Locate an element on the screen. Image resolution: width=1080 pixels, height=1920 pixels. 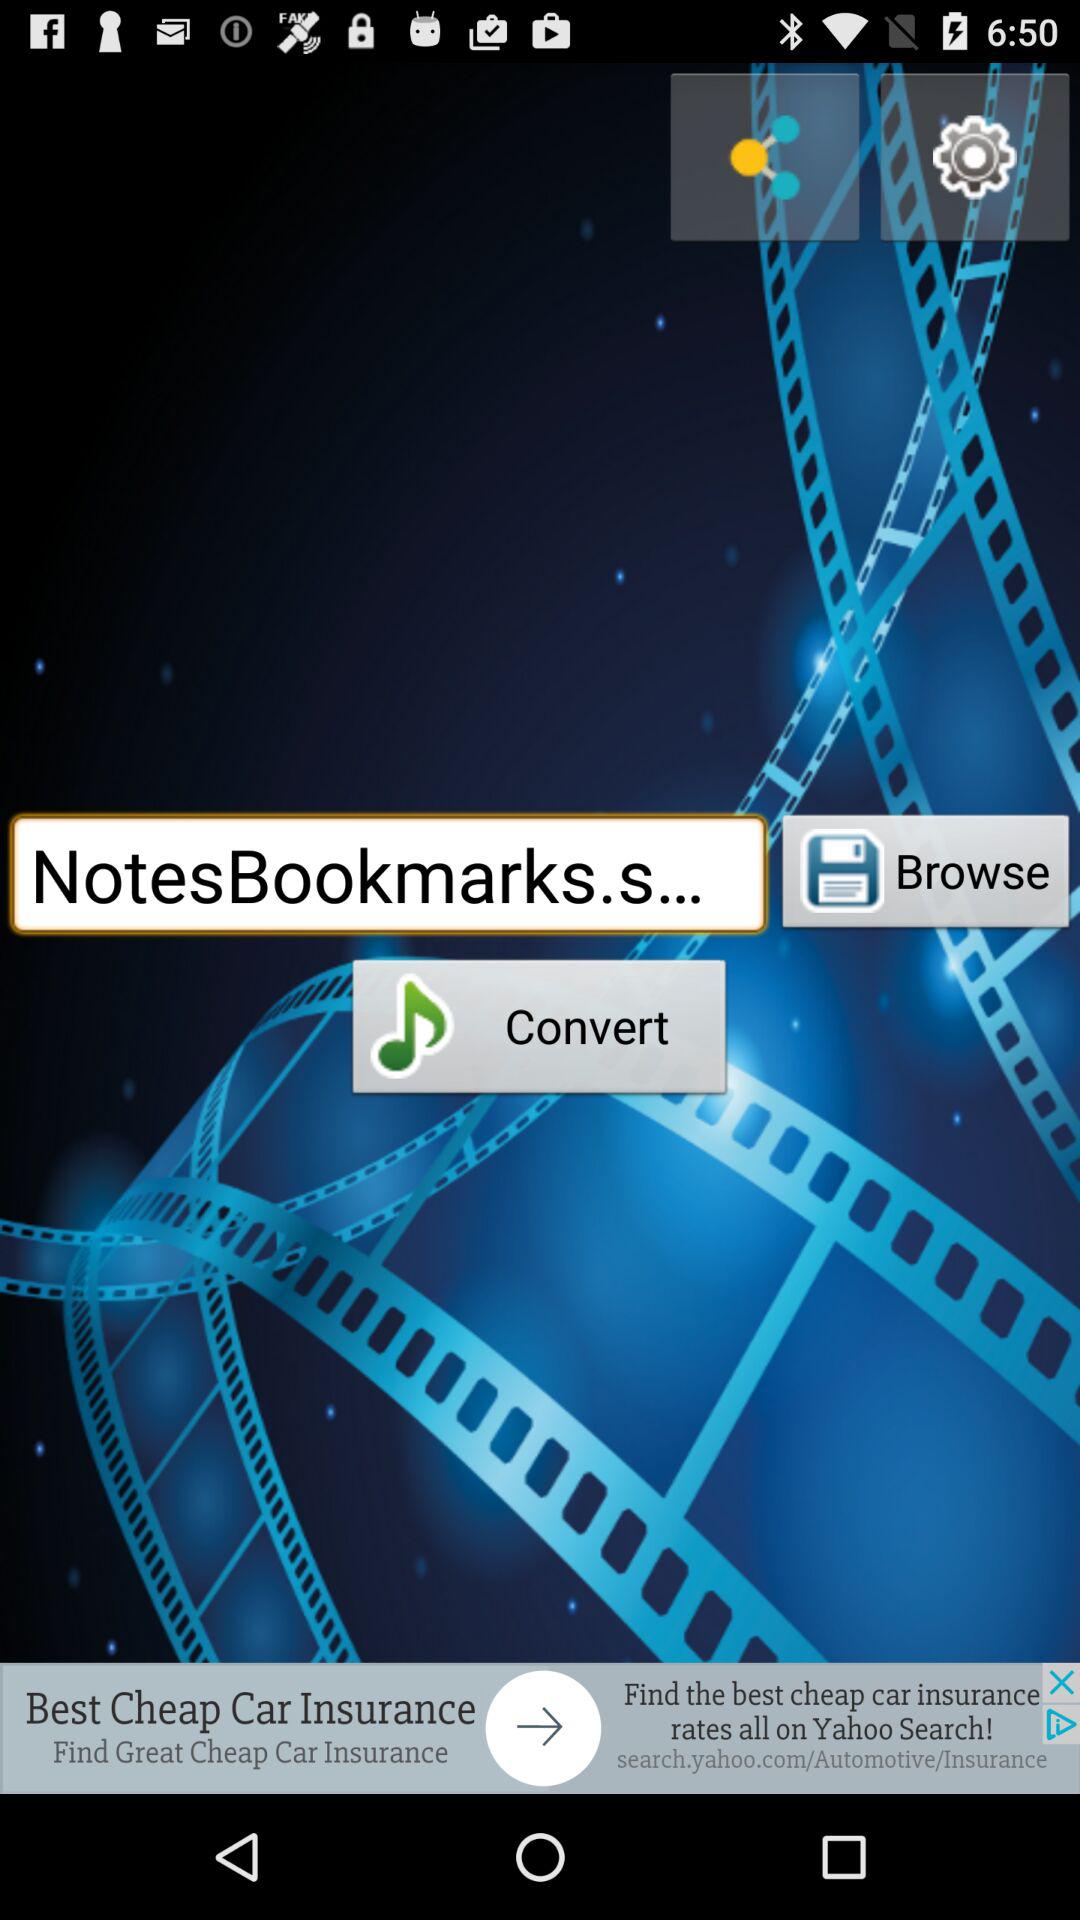
open settings menu is located at coordinates (975, 158).